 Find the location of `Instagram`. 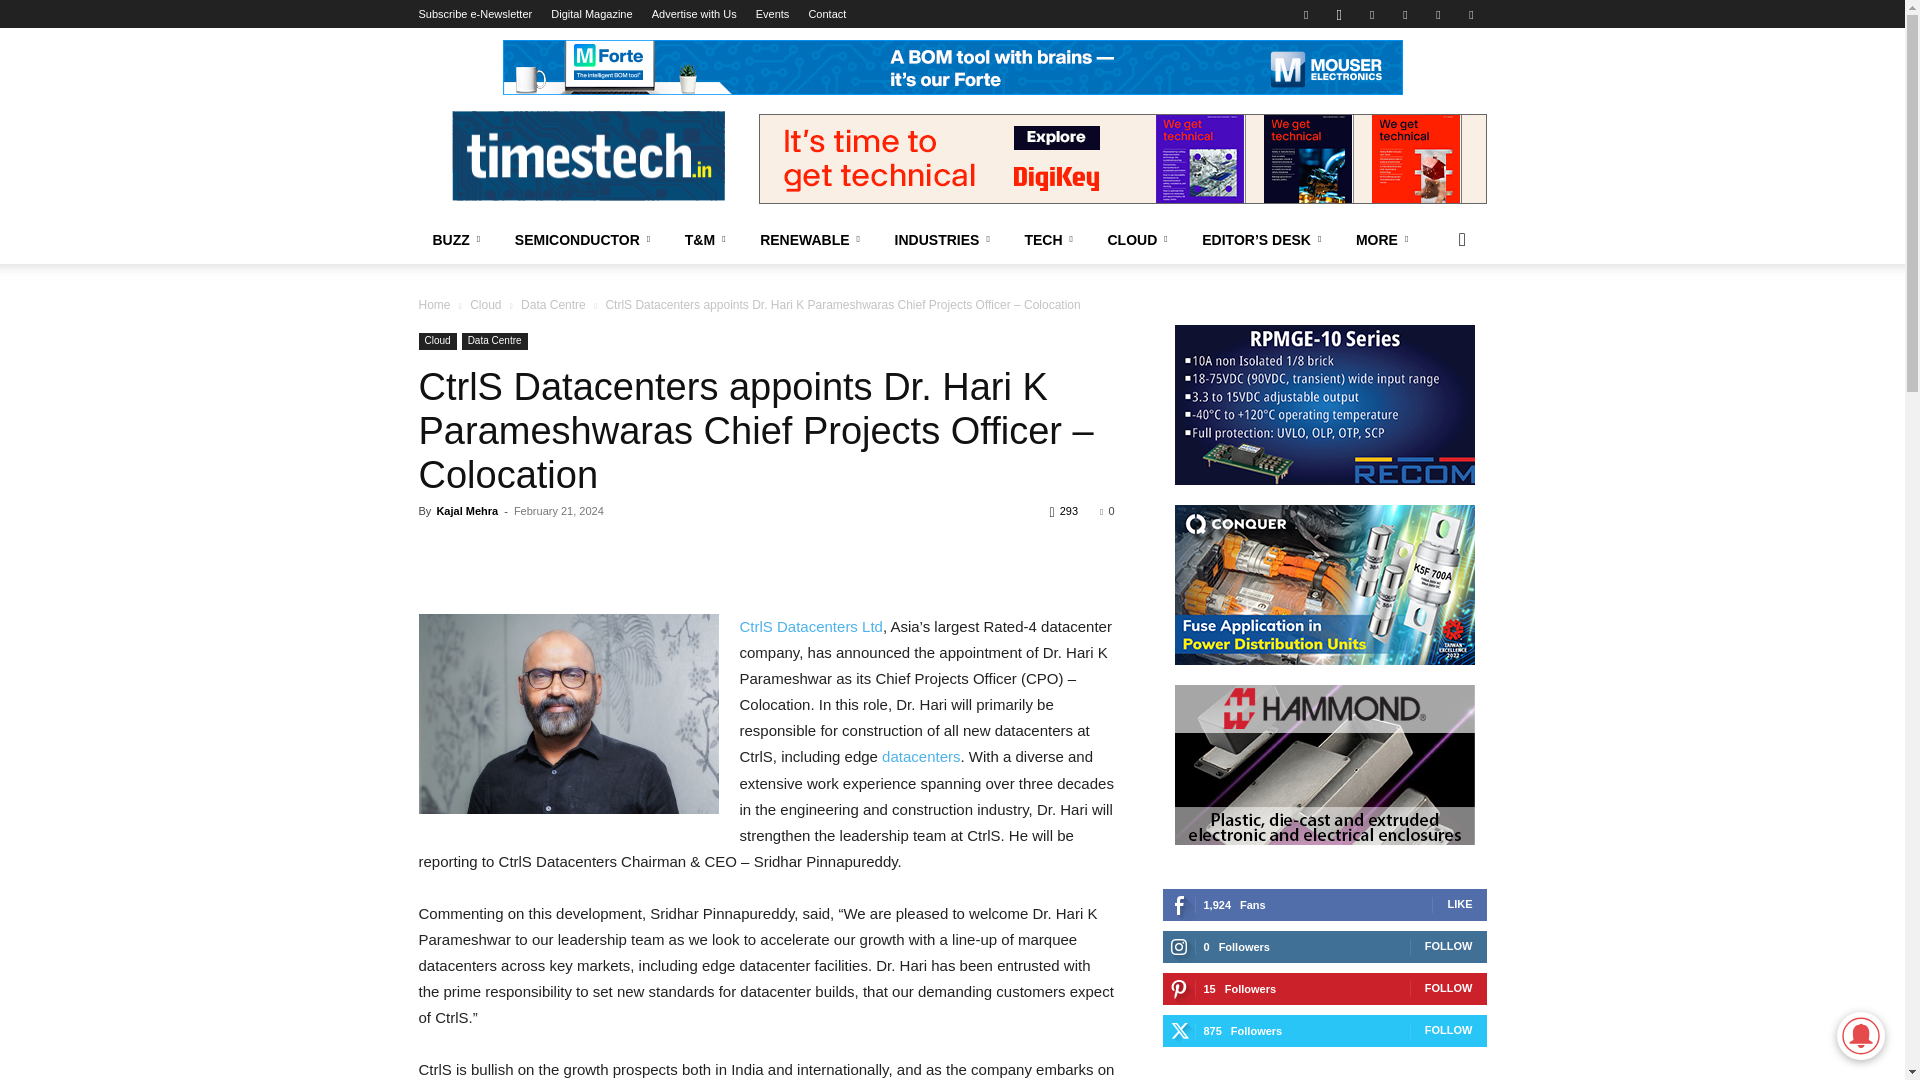

Instagram is located at coordinates (1338, 14).